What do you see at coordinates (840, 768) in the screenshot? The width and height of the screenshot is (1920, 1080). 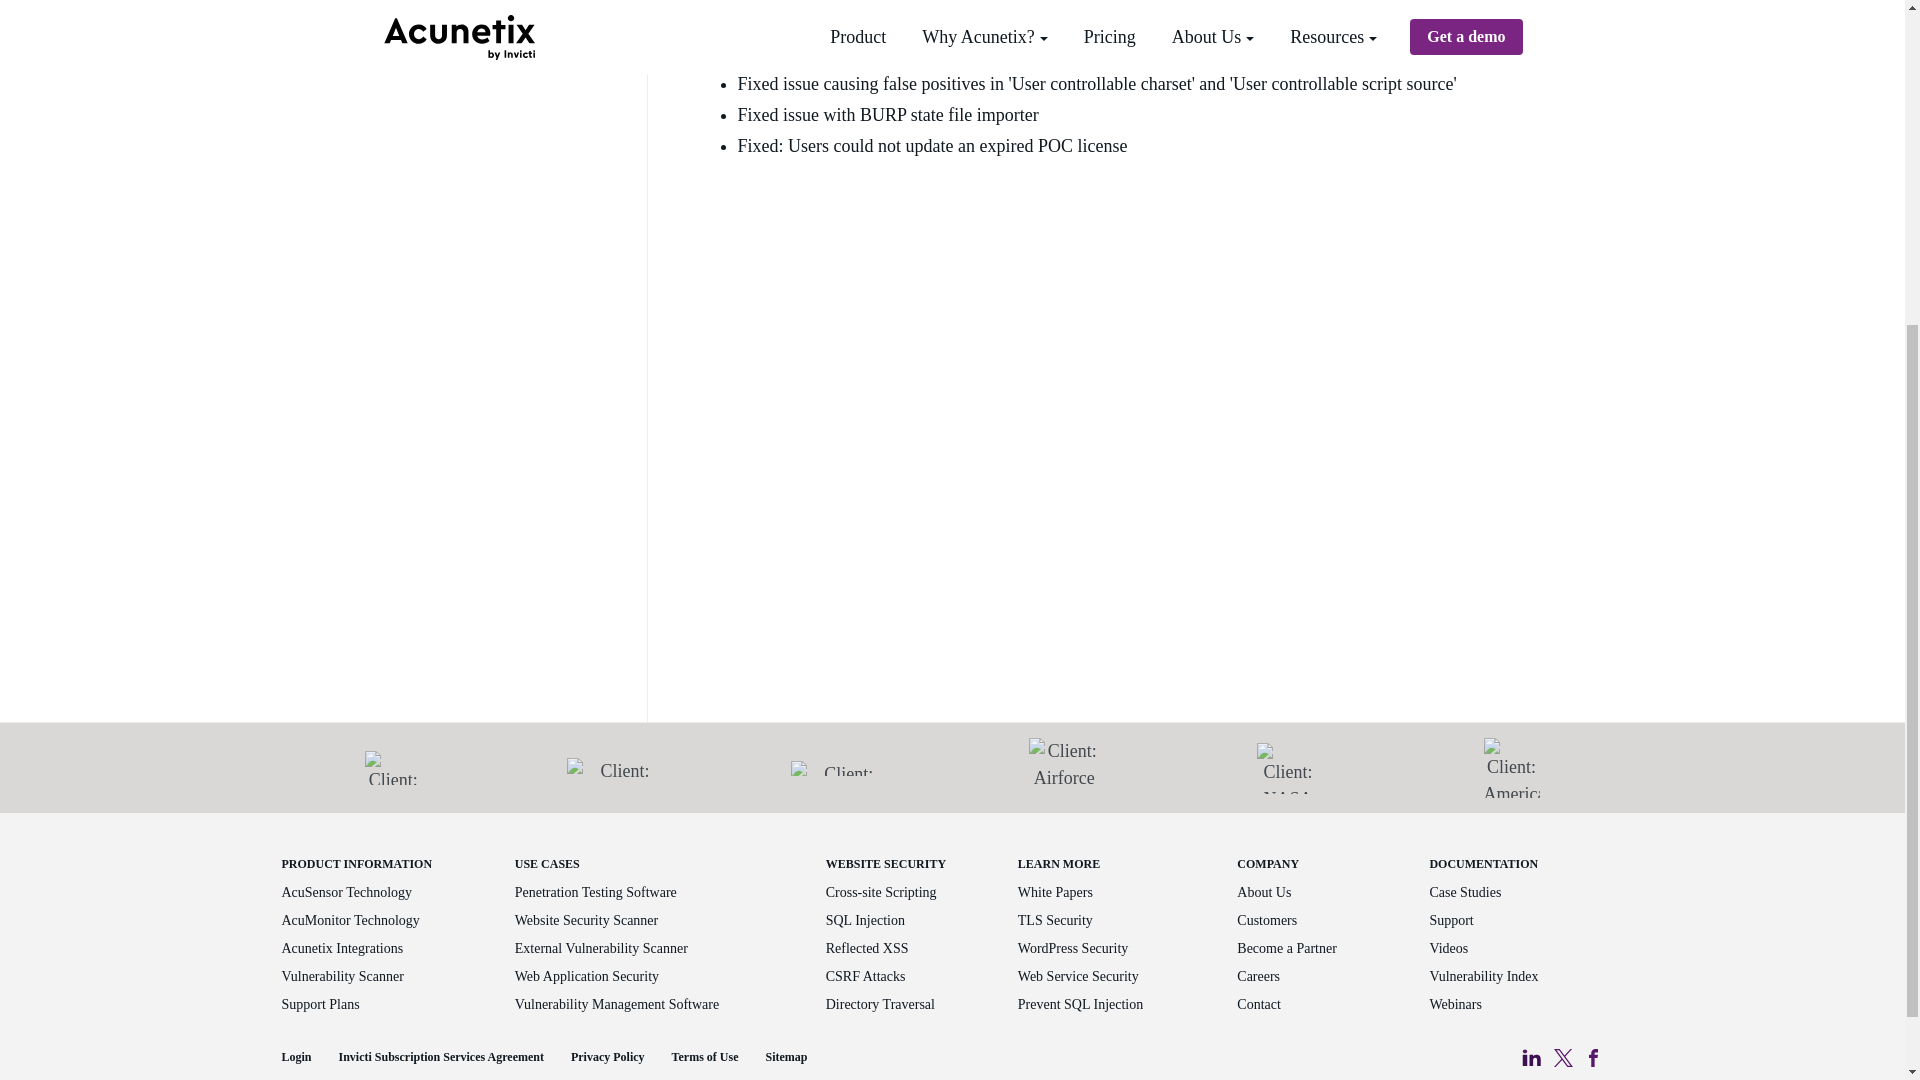 I see `Client: Garmin` at bounding box center [840, 768].